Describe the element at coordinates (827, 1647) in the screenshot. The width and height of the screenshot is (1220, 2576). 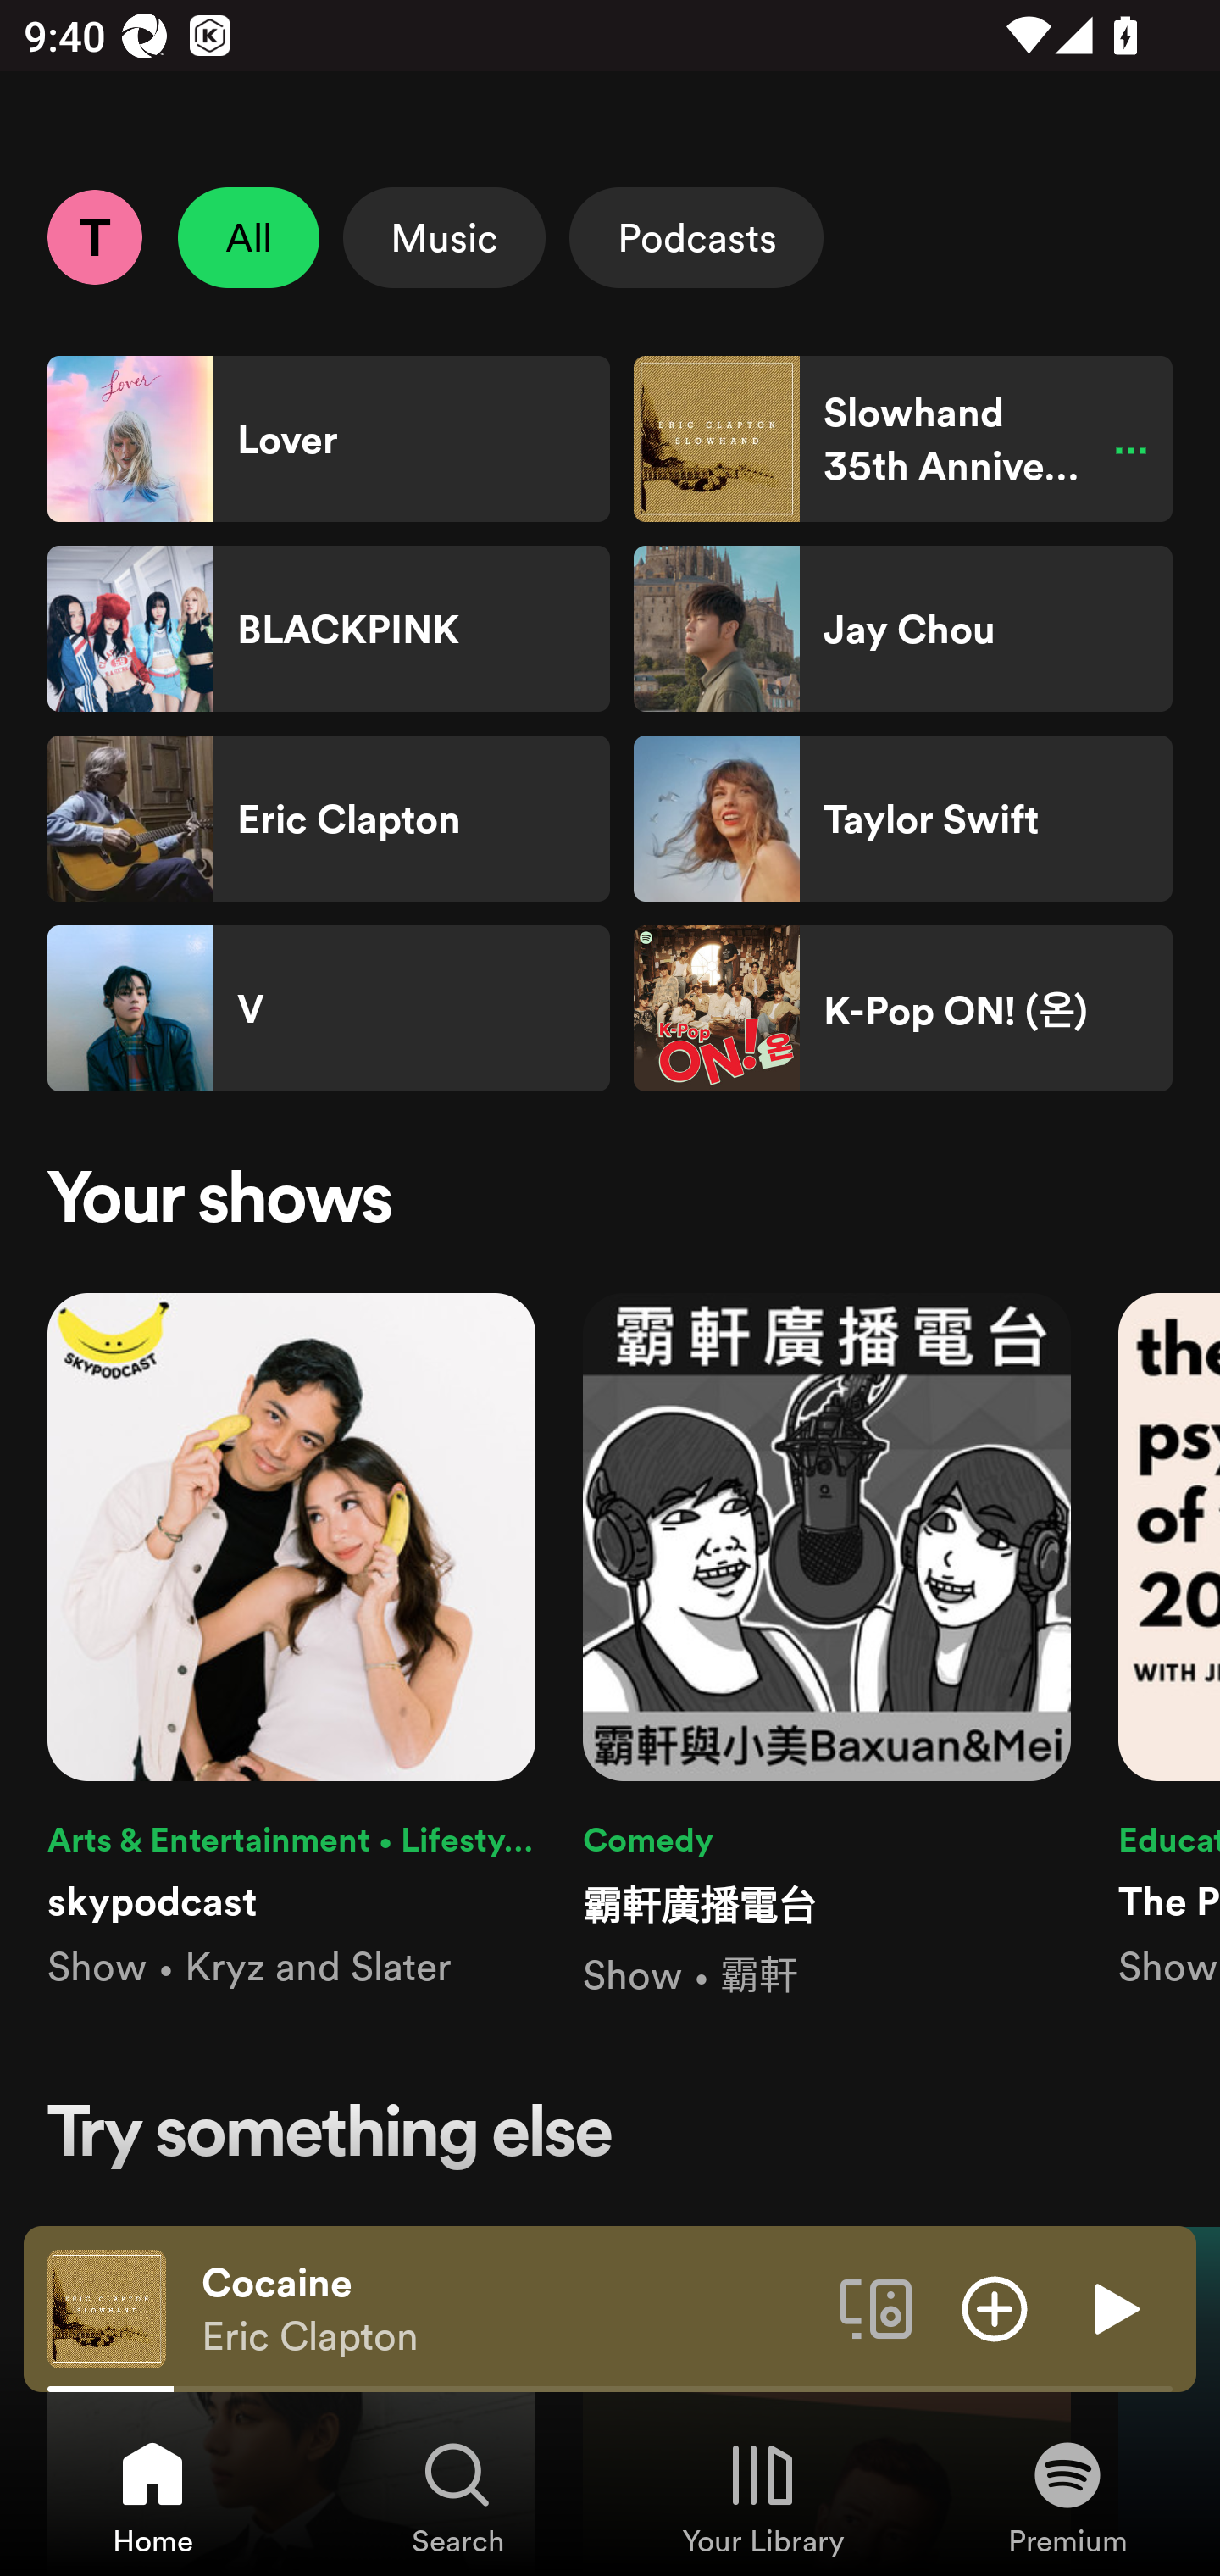
I see `Comedy 霸軒廣播電台 Show • 霸軒` at that location.